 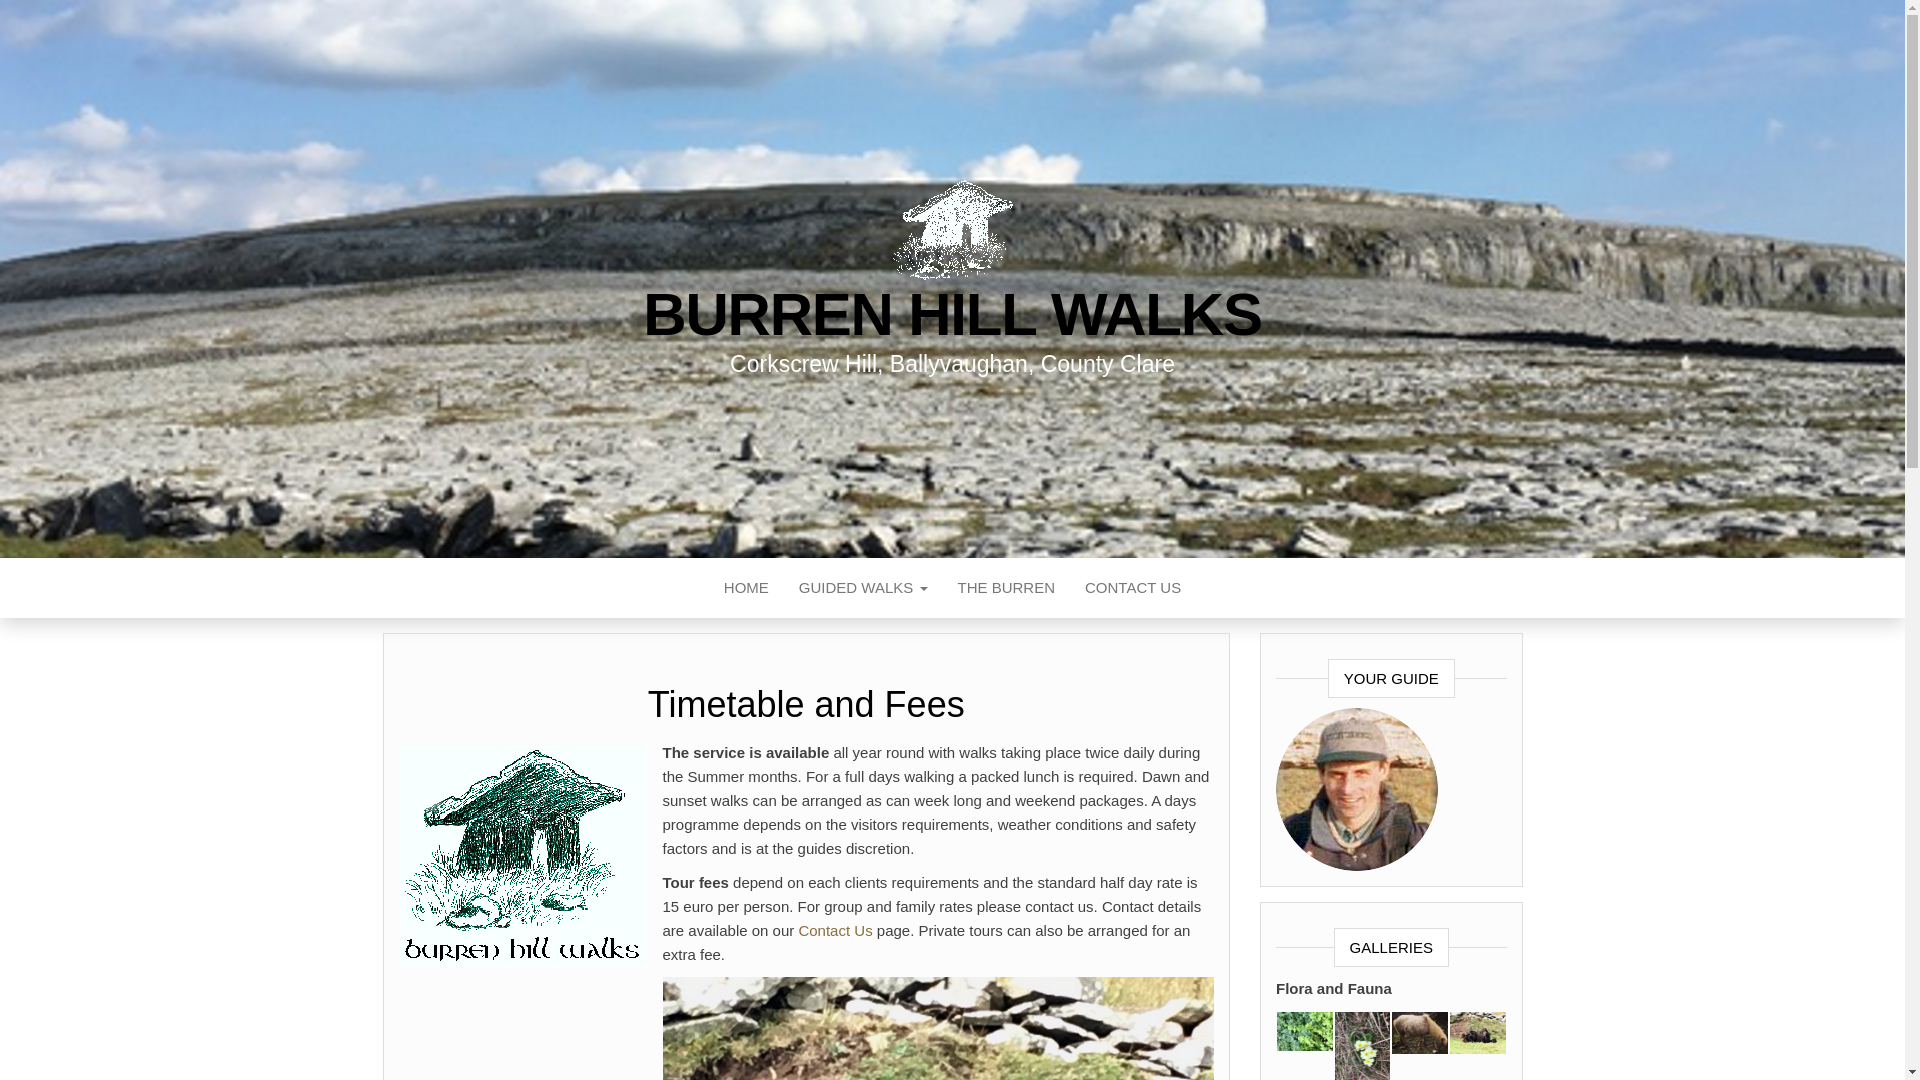 I want to click on CONTACT US, so click(x=1132, y=588).